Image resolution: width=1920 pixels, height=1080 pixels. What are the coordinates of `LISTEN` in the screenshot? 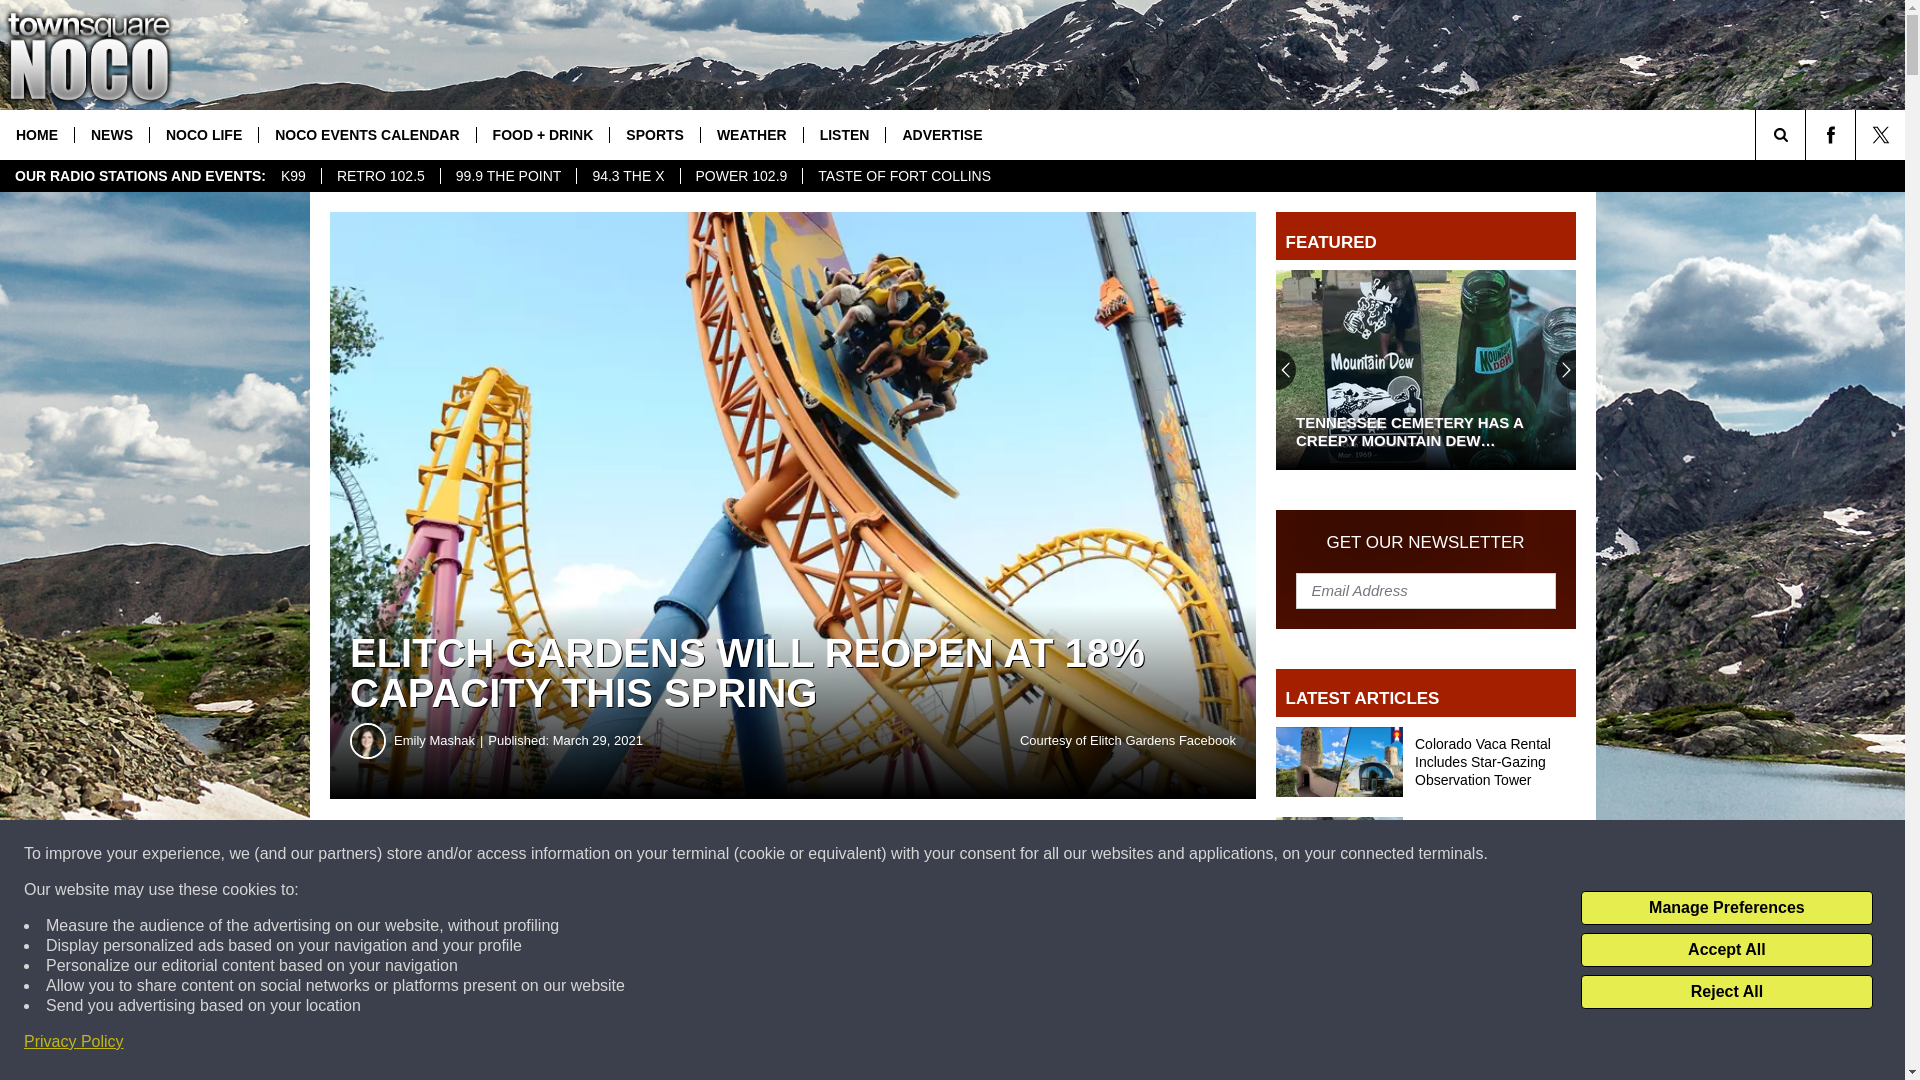 It's located at (844, 134).